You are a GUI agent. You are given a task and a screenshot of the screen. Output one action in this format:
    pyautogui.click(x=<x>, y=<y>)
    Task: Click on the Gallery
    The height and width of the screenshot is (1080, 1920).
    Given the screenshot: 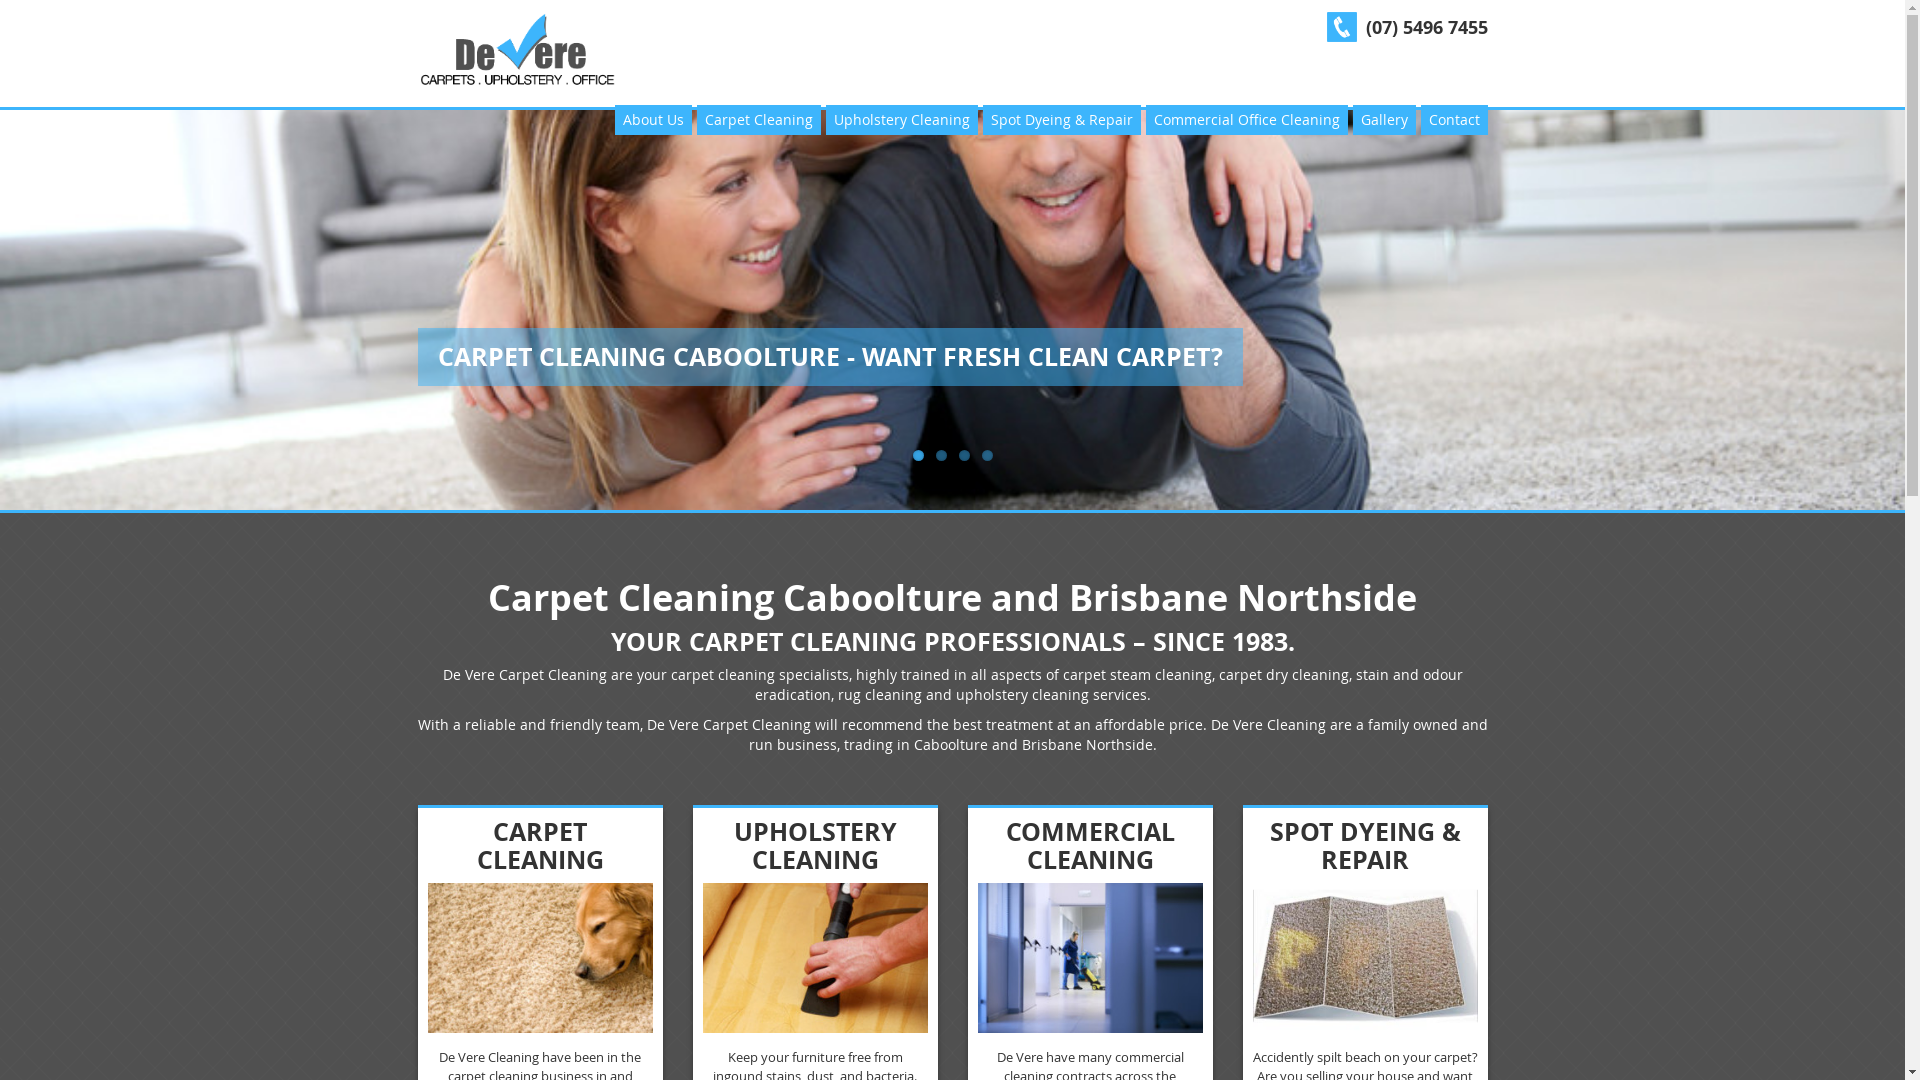 What is the action you would take?
    pyautogui.click(x=1384, y=120)
    